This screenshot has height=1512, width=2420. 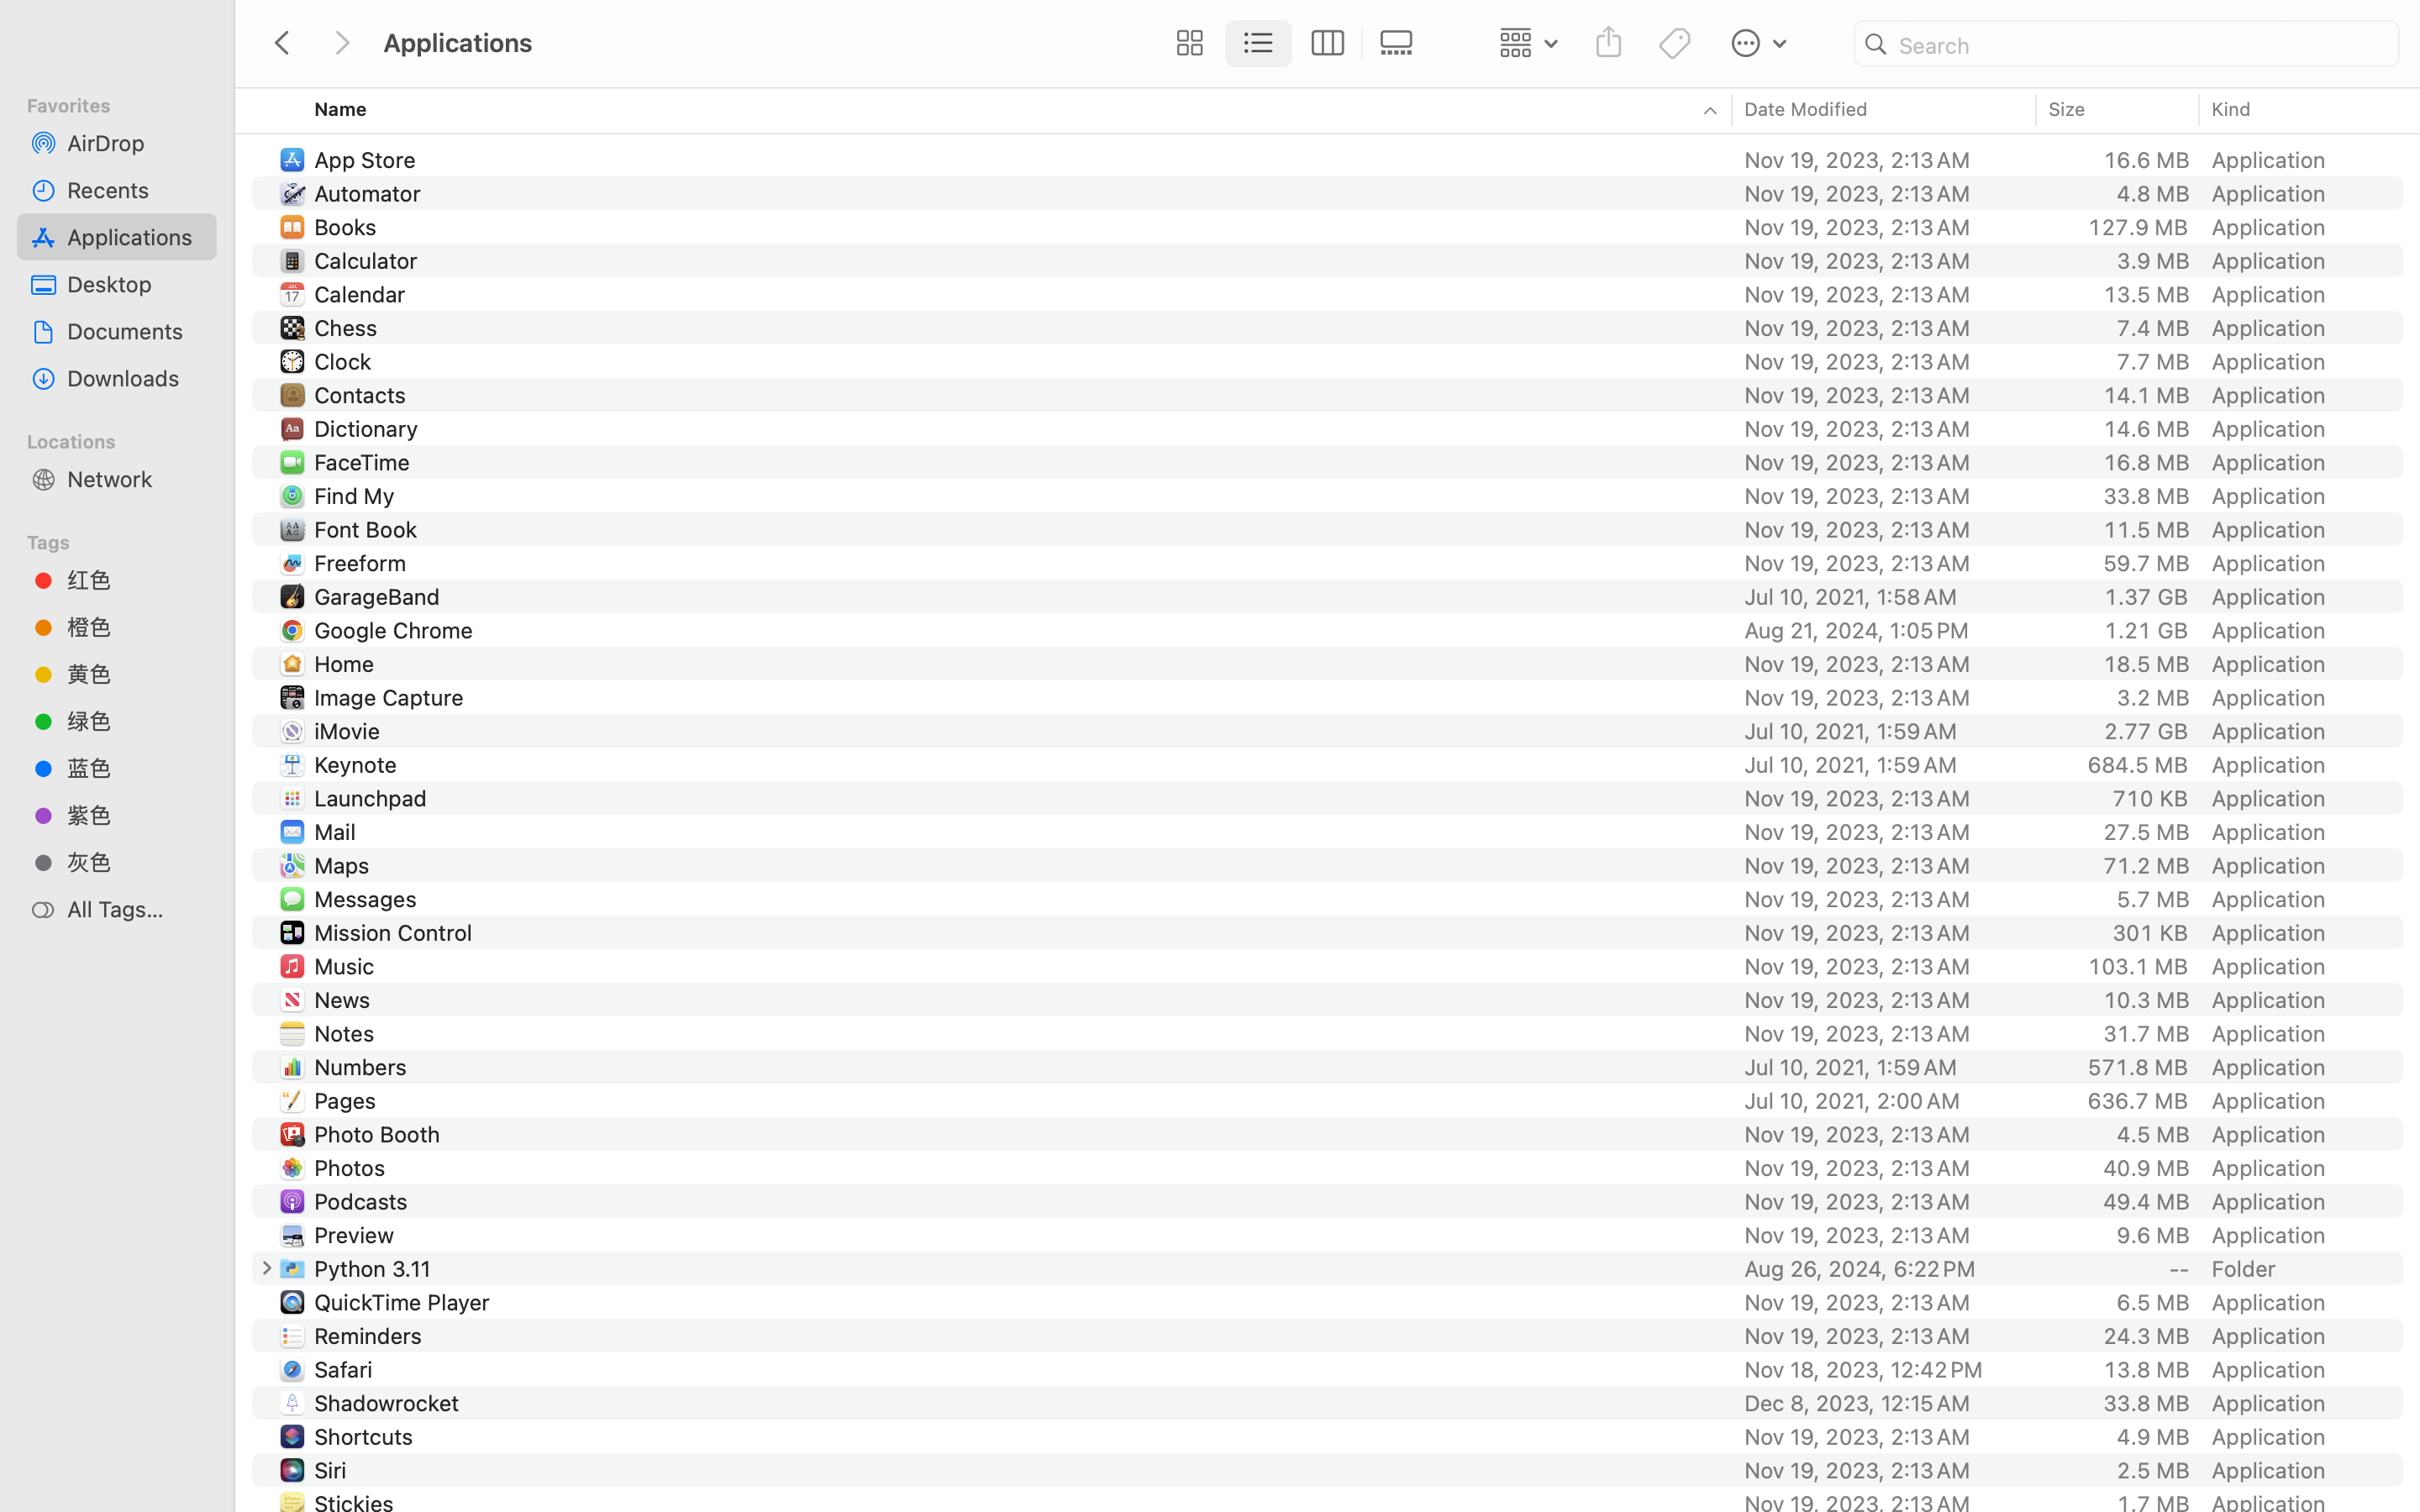 What do you see at coordinates (1260, 44) in the screenshot?
I see `1` at bounding box center [1260, 44].